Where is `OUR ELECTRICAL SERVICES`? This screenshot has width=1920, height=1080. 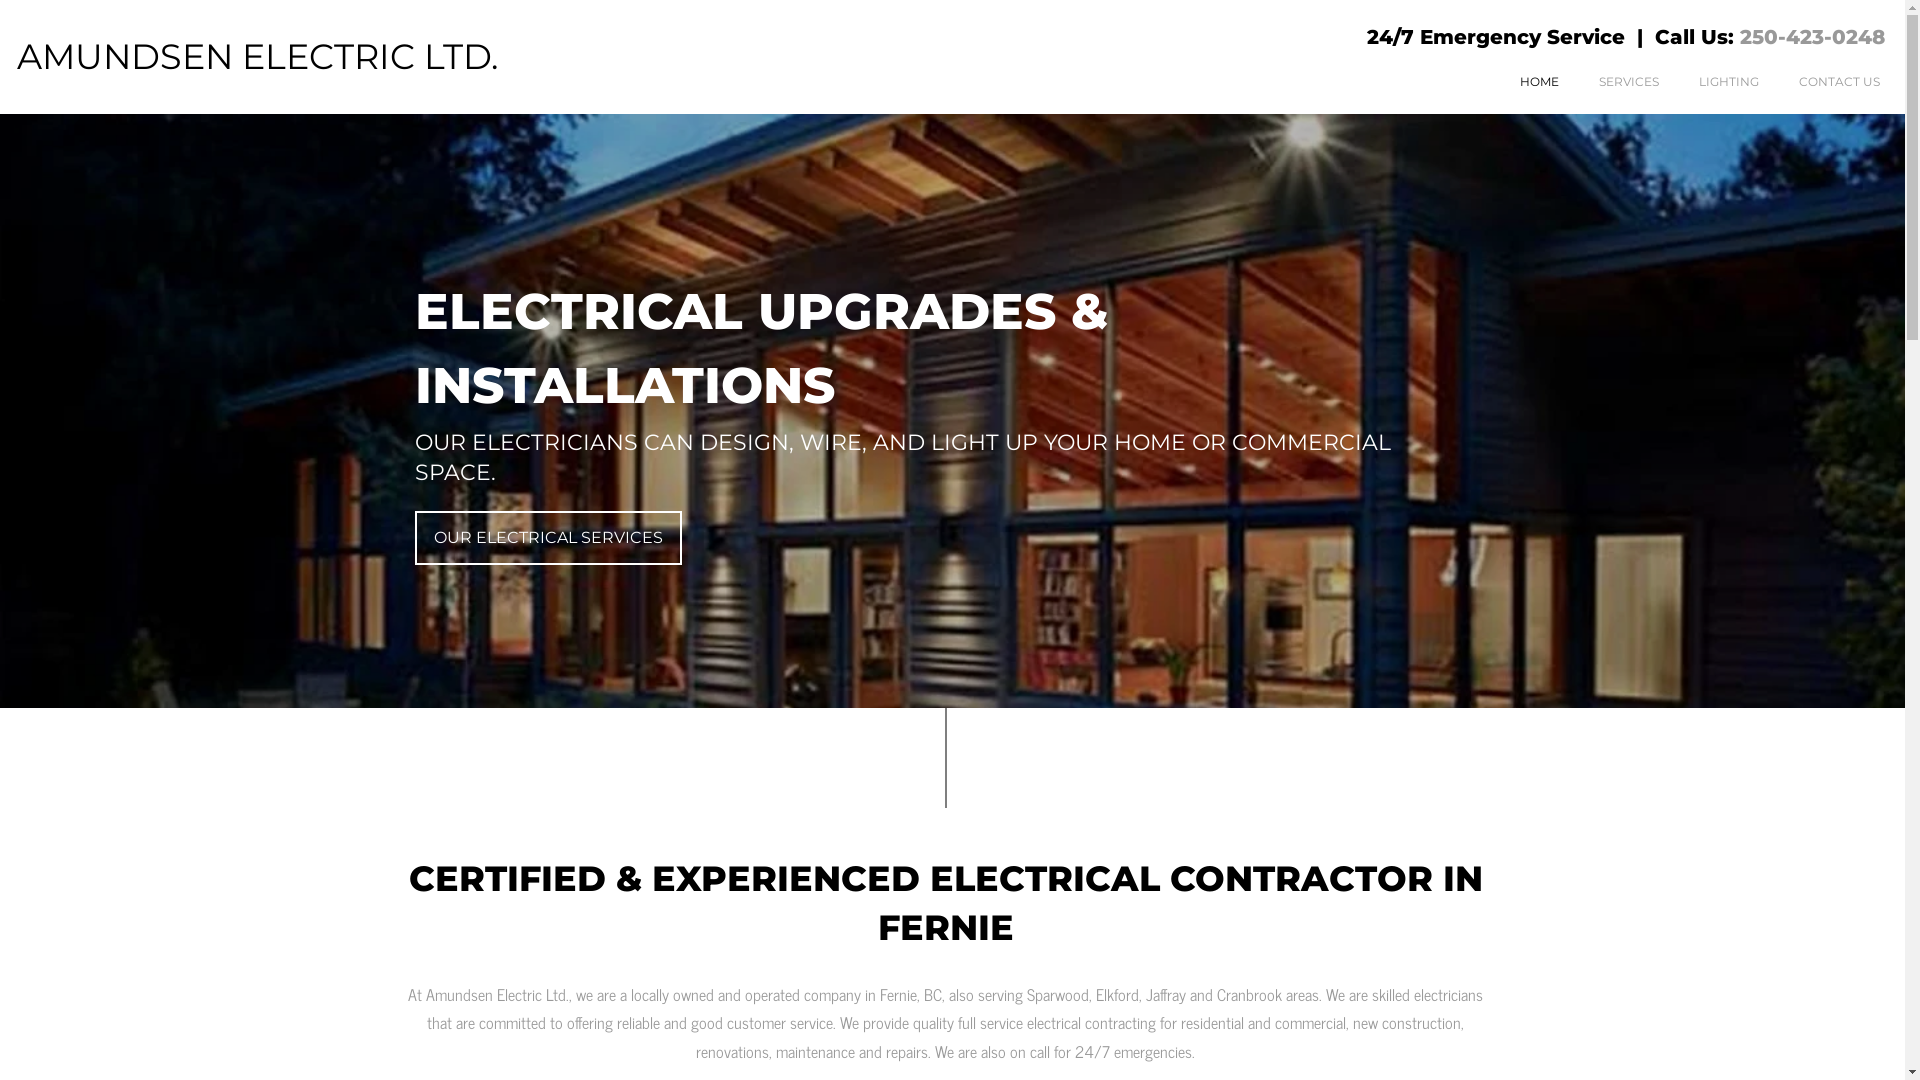
OUR ELECTRICAL SERVICES is located at coordinates (548, 538).